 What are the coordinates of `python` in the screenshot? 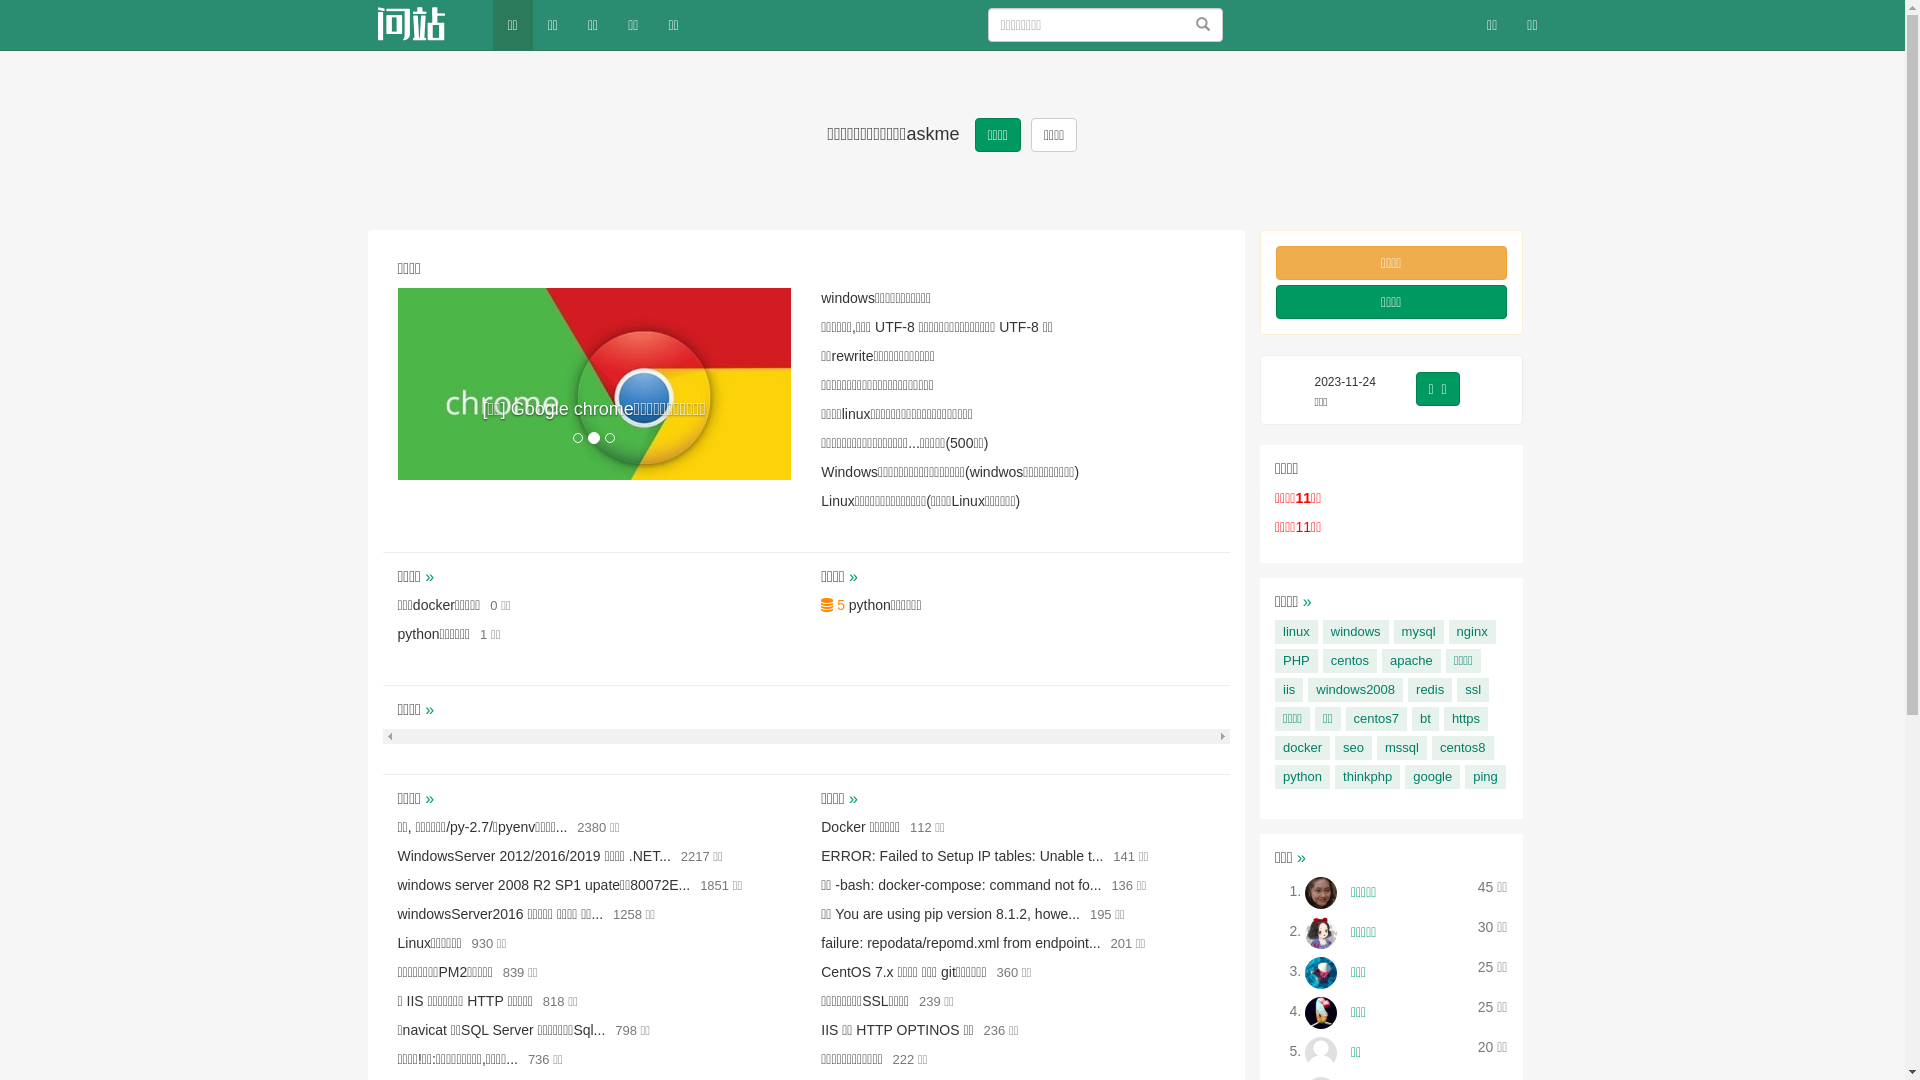 It's located at (1302, 777).